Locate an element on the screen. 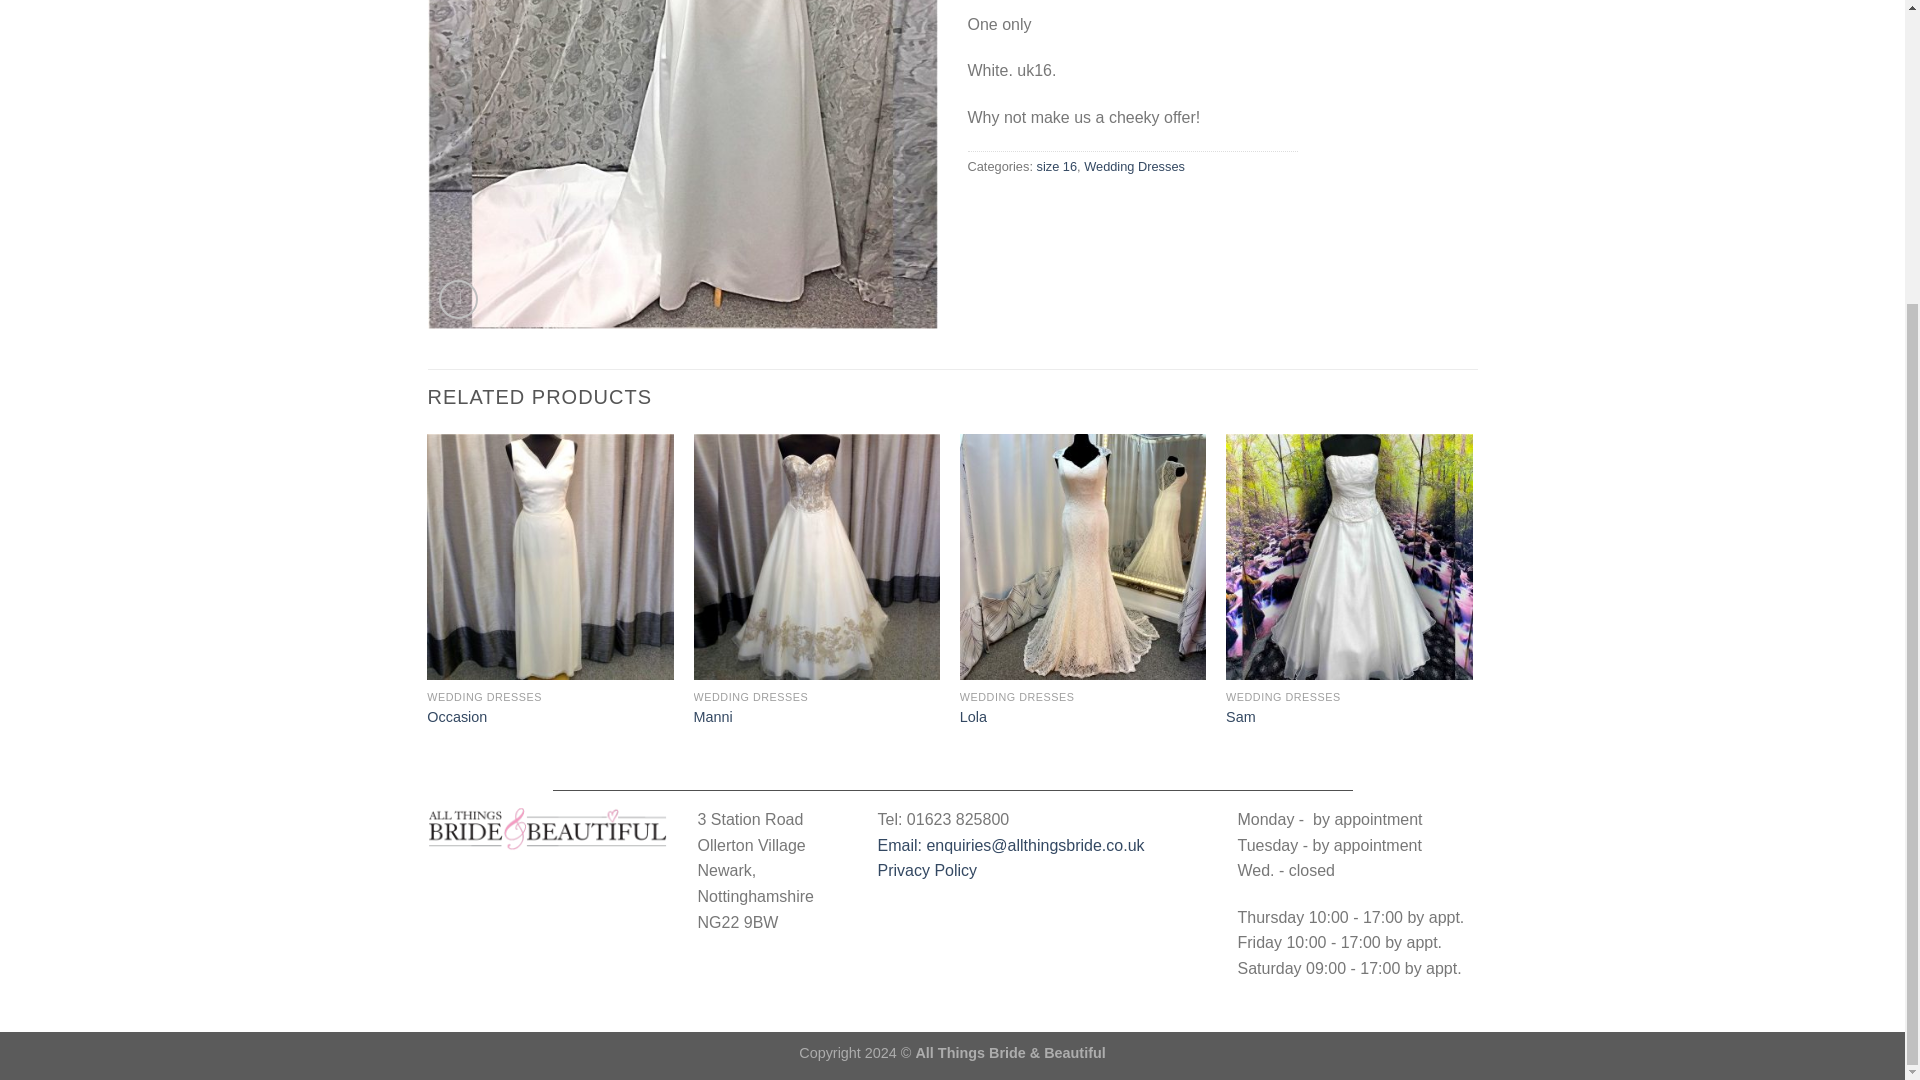 This screenshot has width=1920, height=1080. Occasion is located at coordinates (456, 717).